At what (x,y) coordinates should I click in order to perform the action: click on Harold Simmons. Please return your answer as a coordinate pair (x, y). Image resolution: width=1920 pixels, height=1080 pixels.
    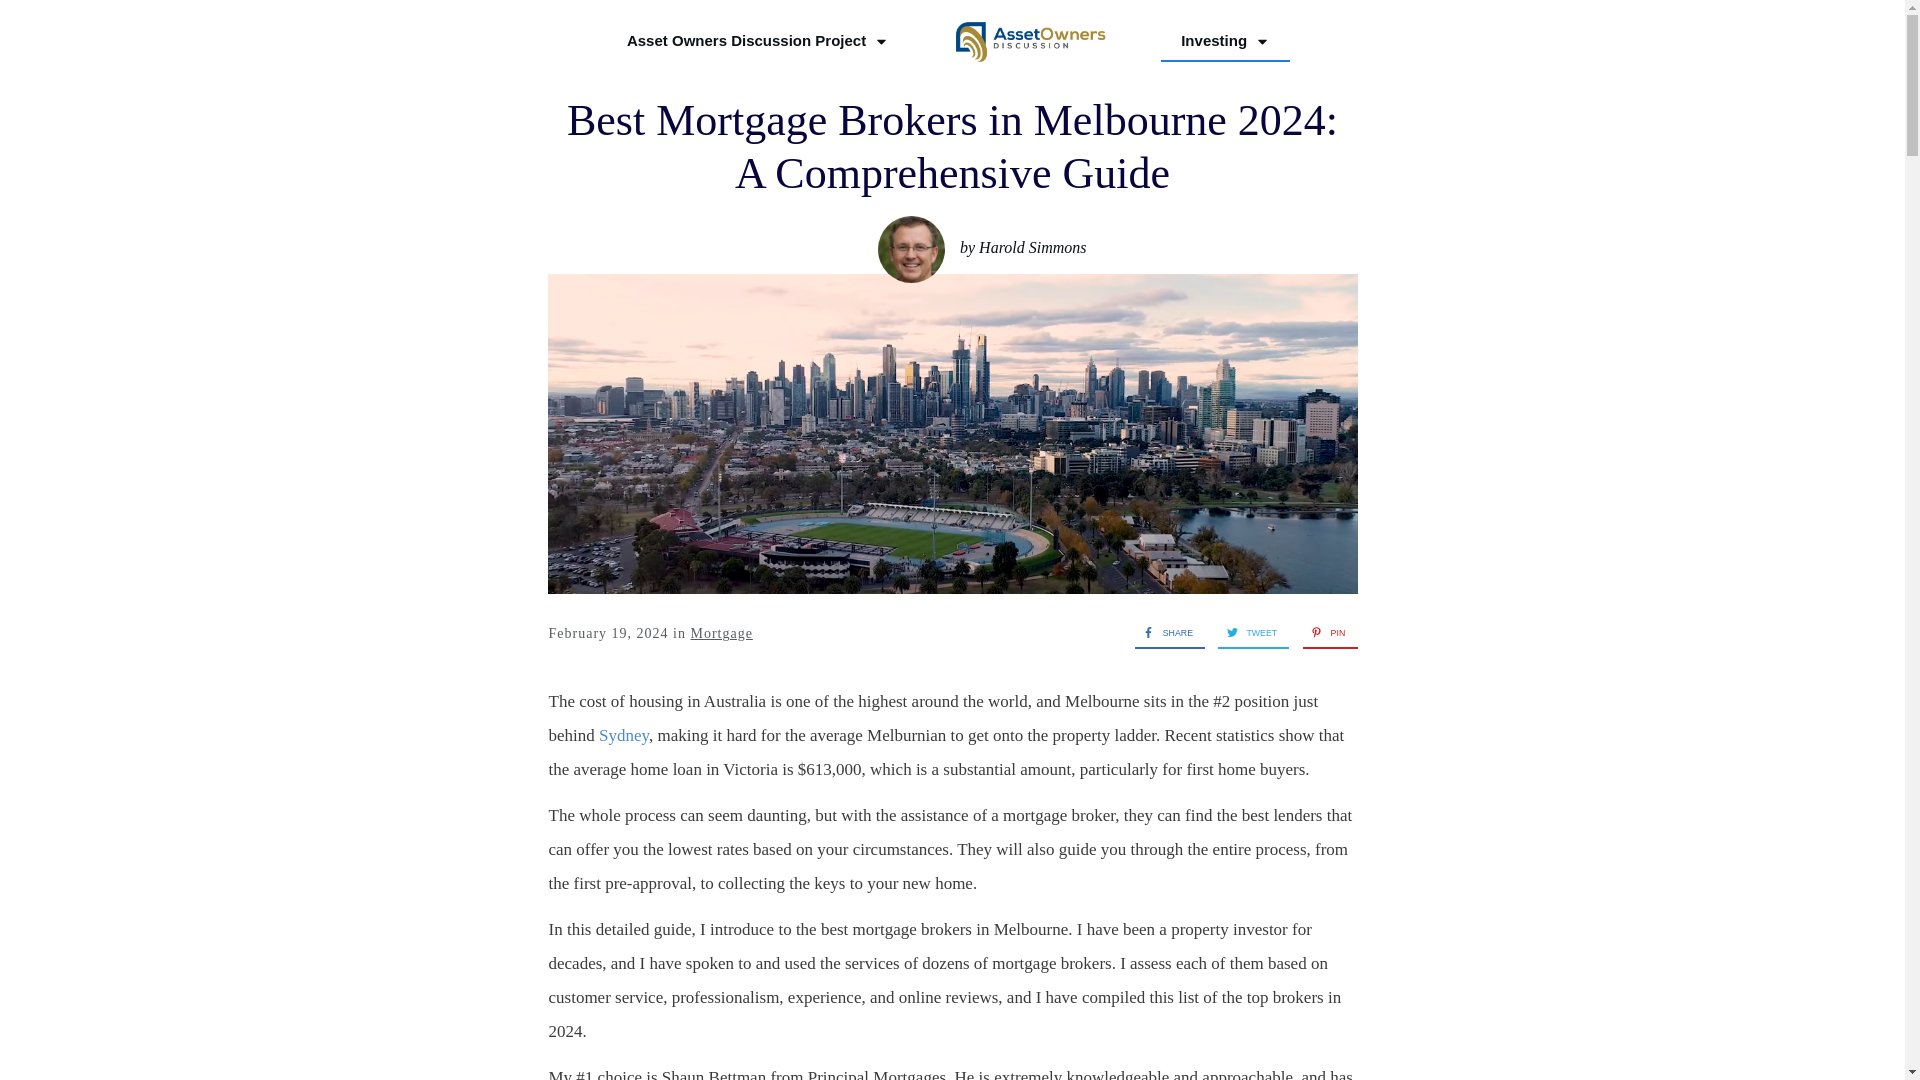
    Looking at the image, I should click on (910, 249).